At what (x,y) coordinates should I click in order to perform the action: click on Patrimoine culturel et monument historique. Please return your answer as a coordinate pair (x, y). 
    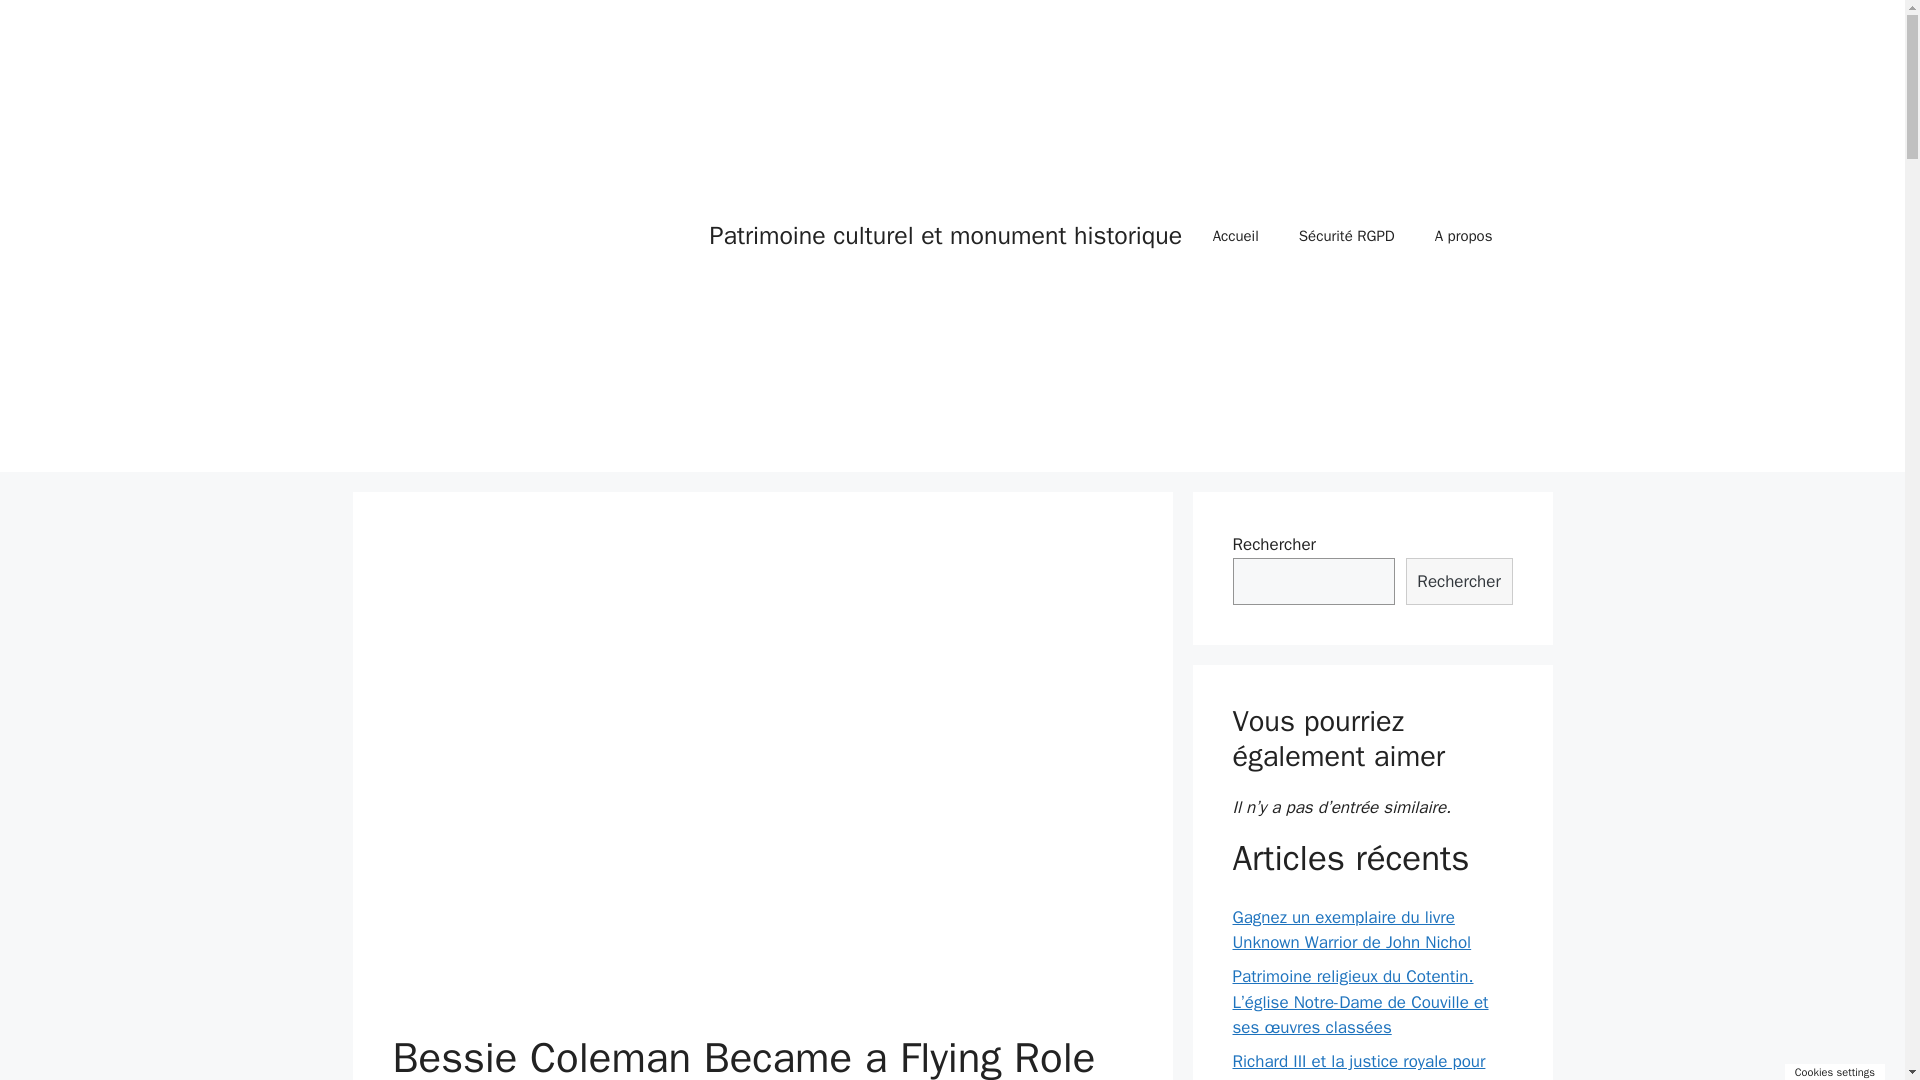
    Looking at the image, I should click on (946, 235).